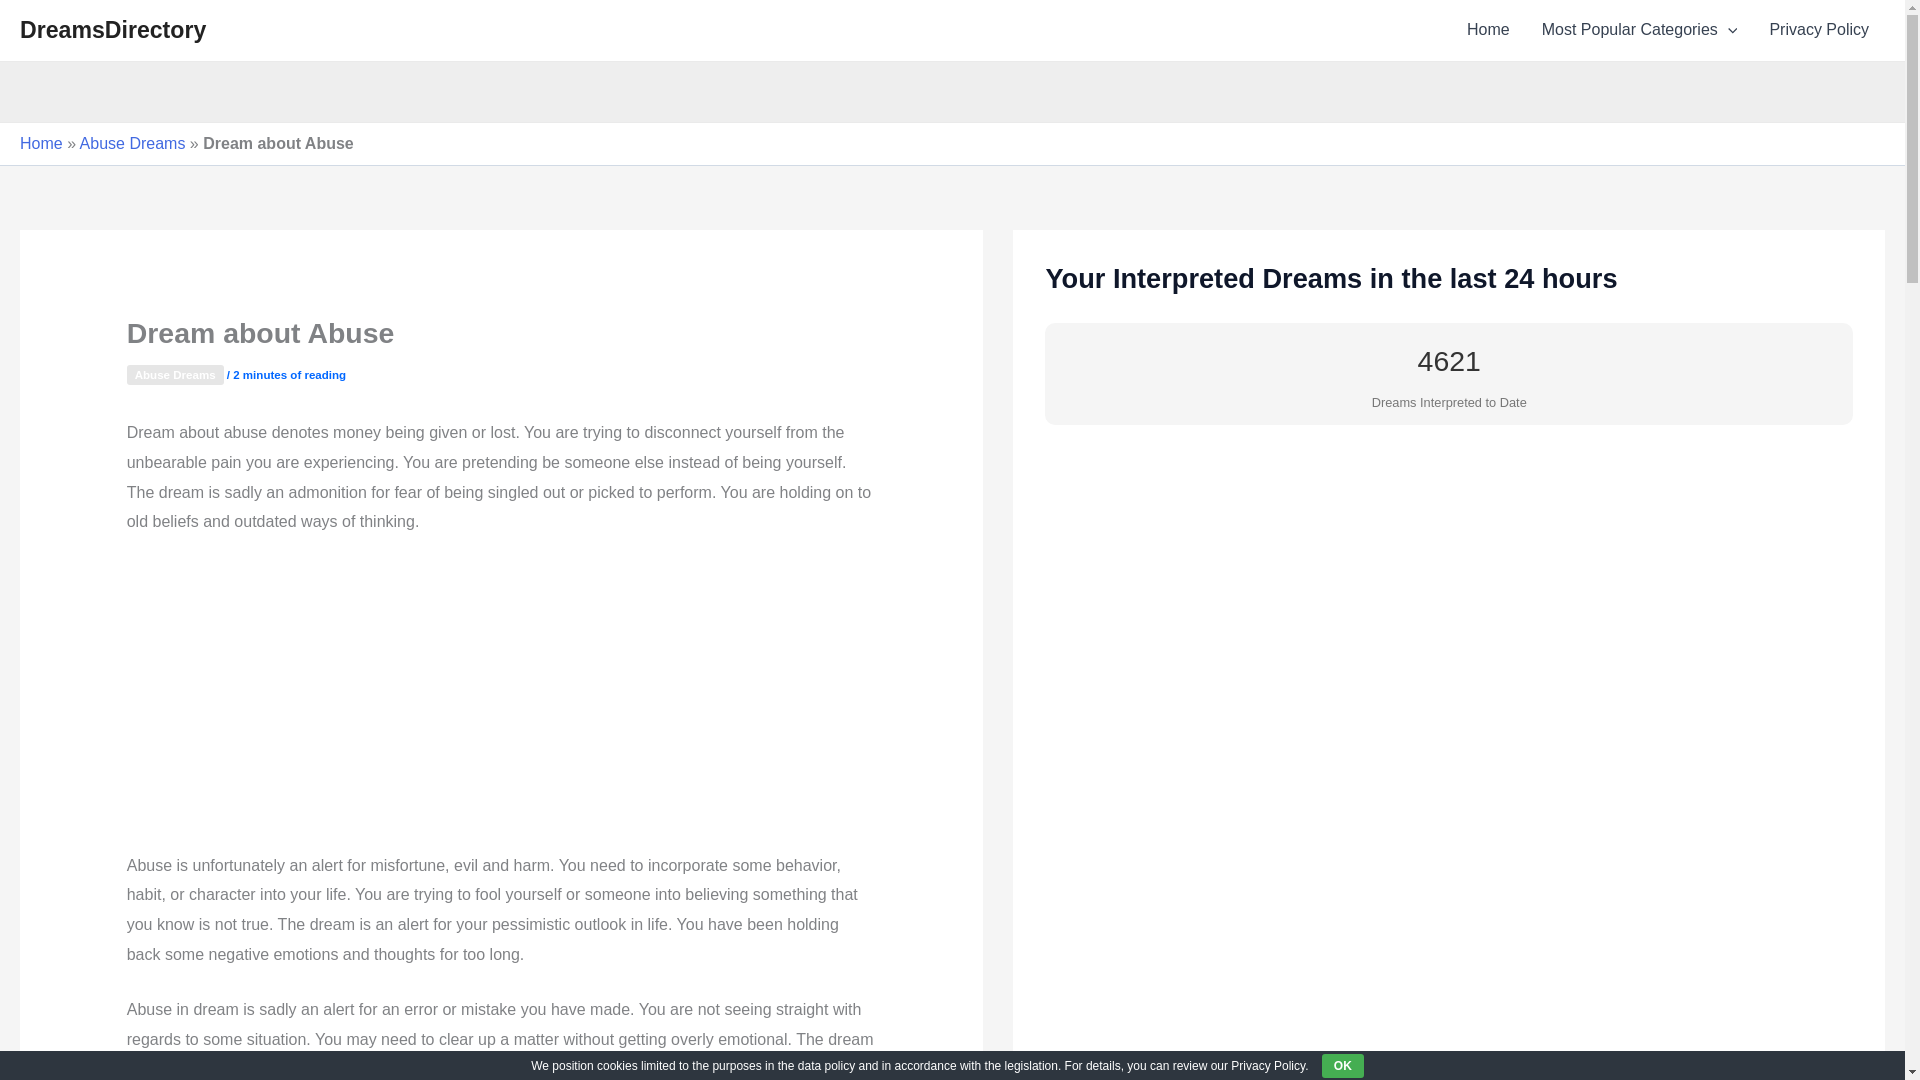  Describe the element at coordinates (1640, 30) in the screenshot. I see `Most Popular Categories` at that location.